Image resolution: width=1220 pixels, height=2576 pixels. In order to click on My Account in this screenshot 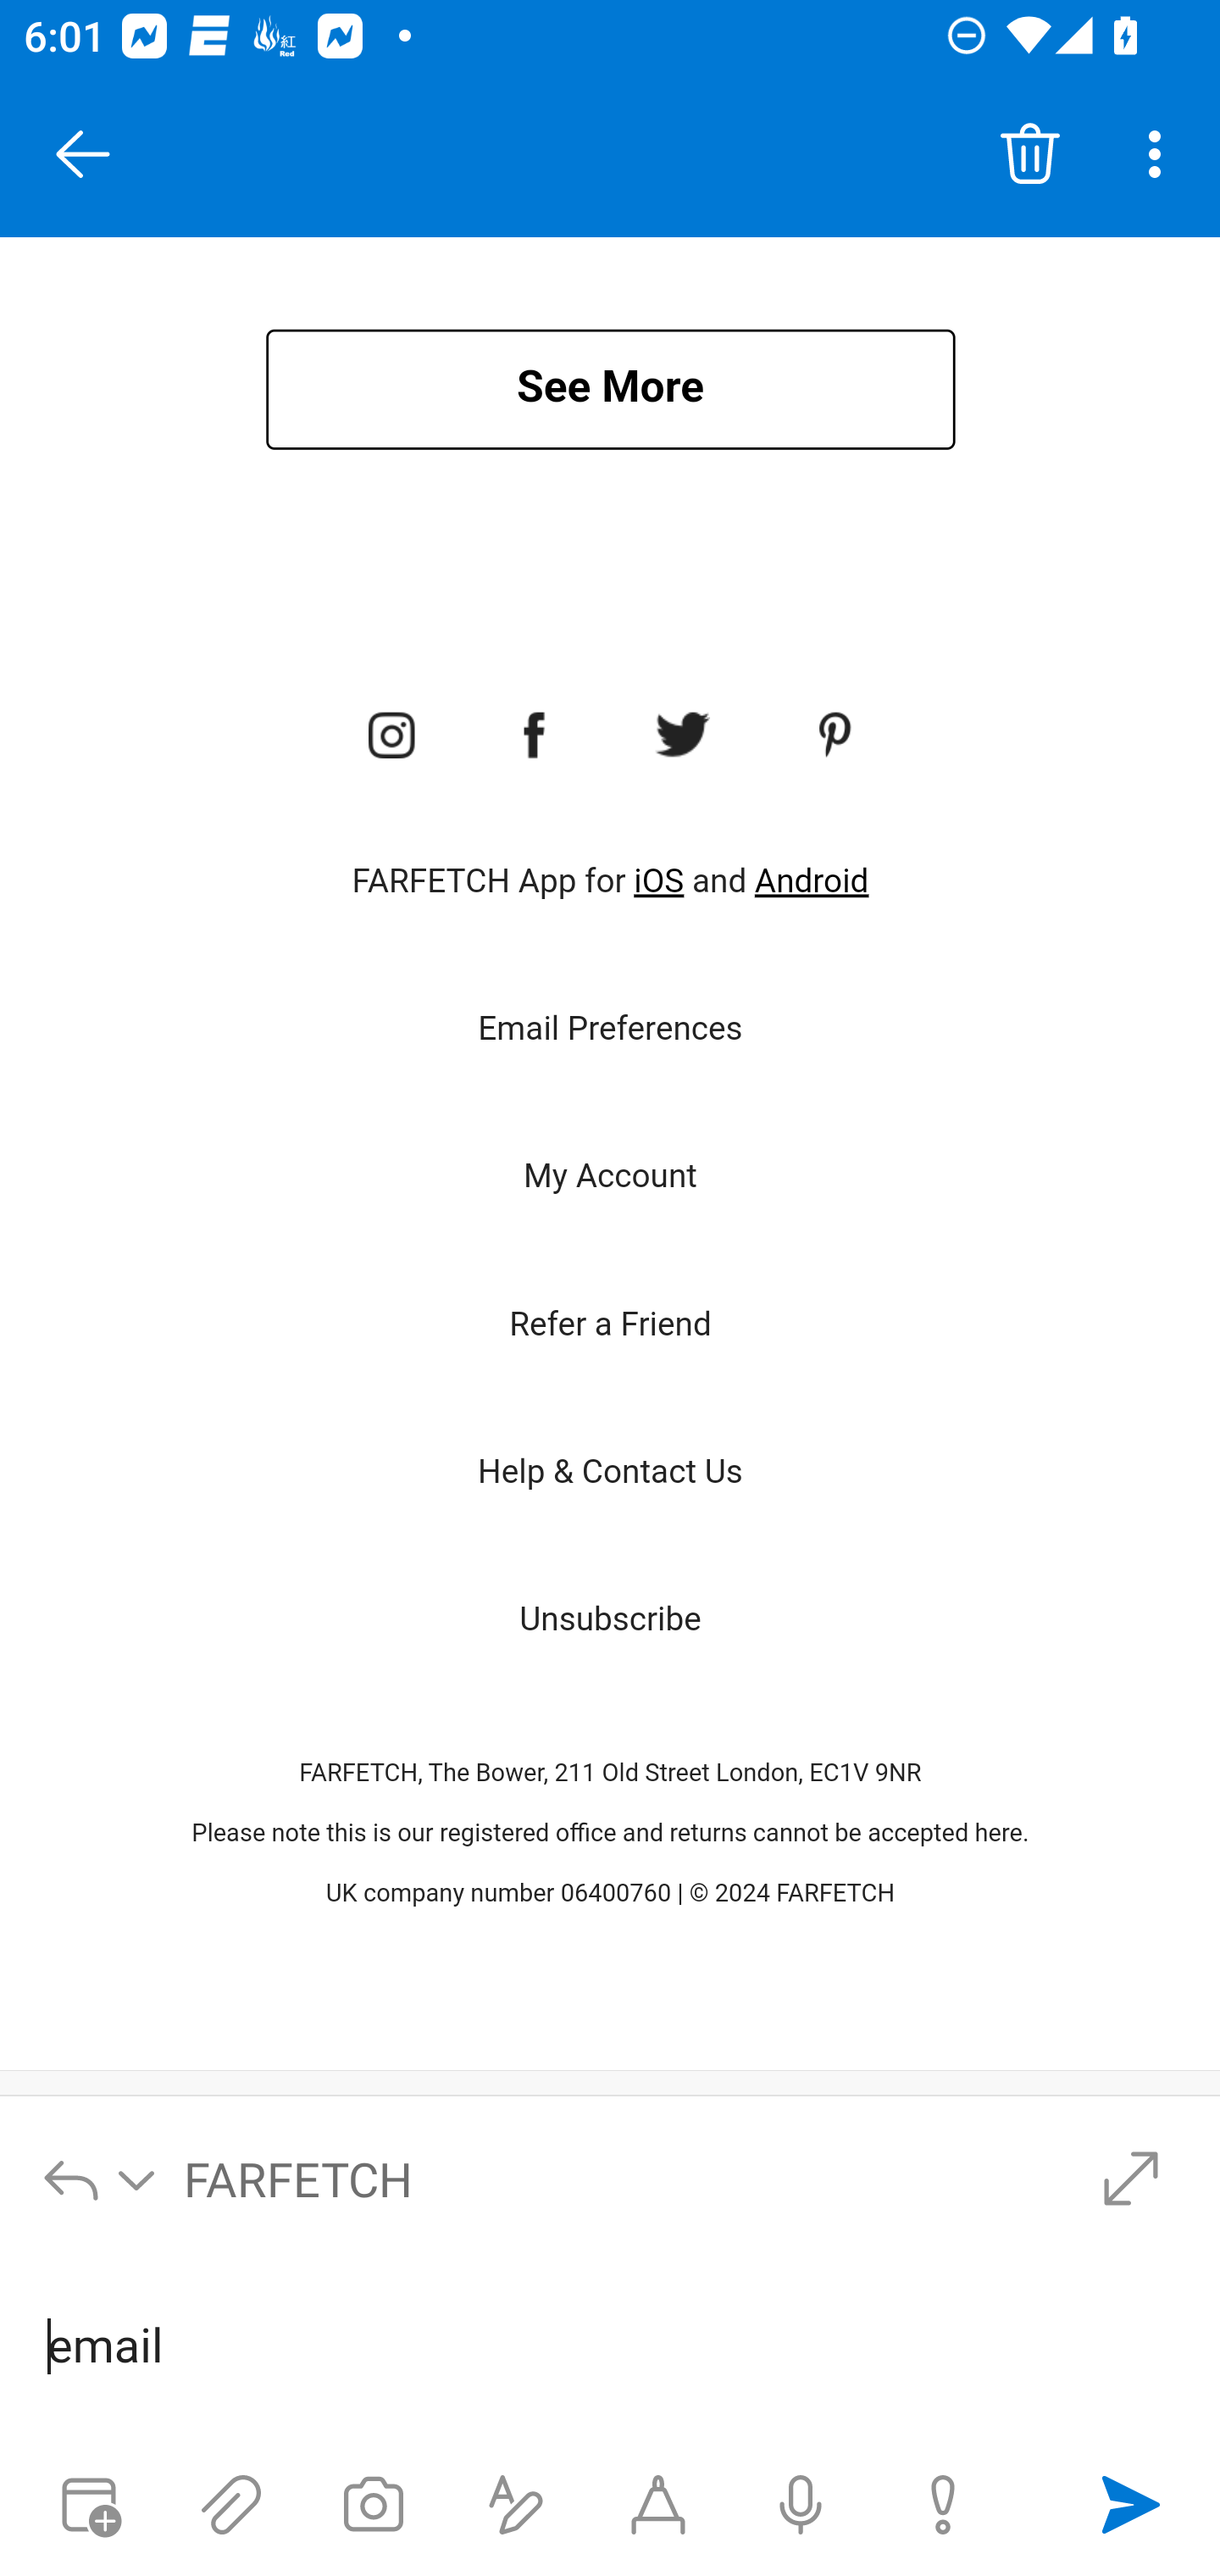, I will do `click(610, 1177)`.